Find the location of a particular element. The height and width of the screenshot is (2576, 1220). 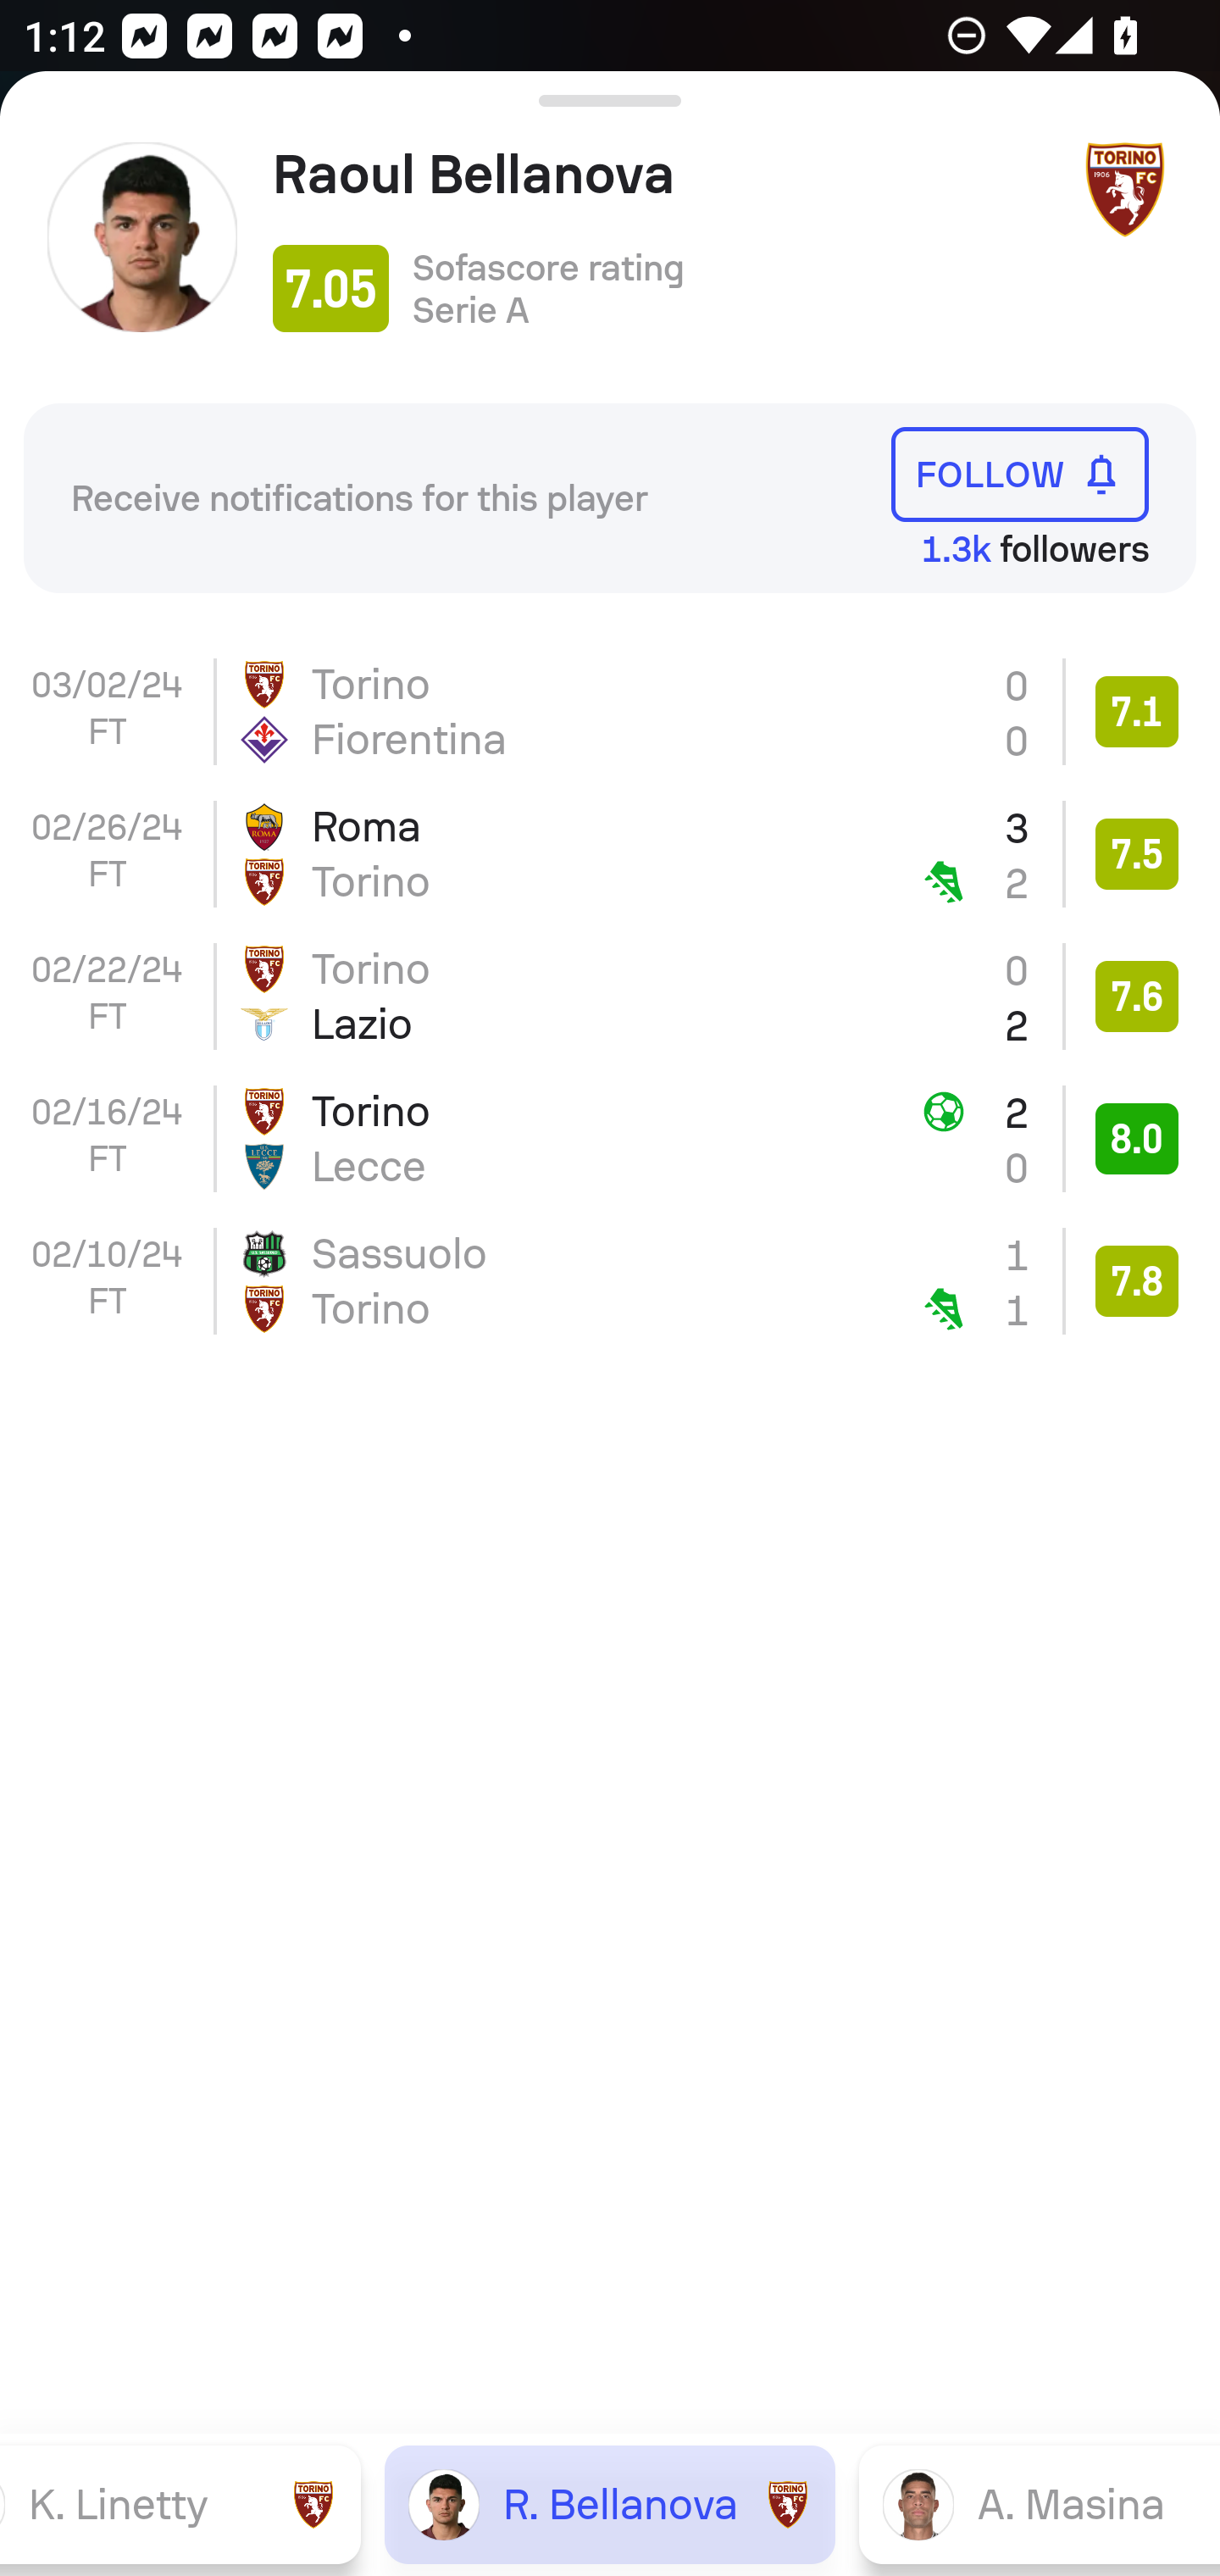

R. Bellanova is located at coordinates (610, 2503).